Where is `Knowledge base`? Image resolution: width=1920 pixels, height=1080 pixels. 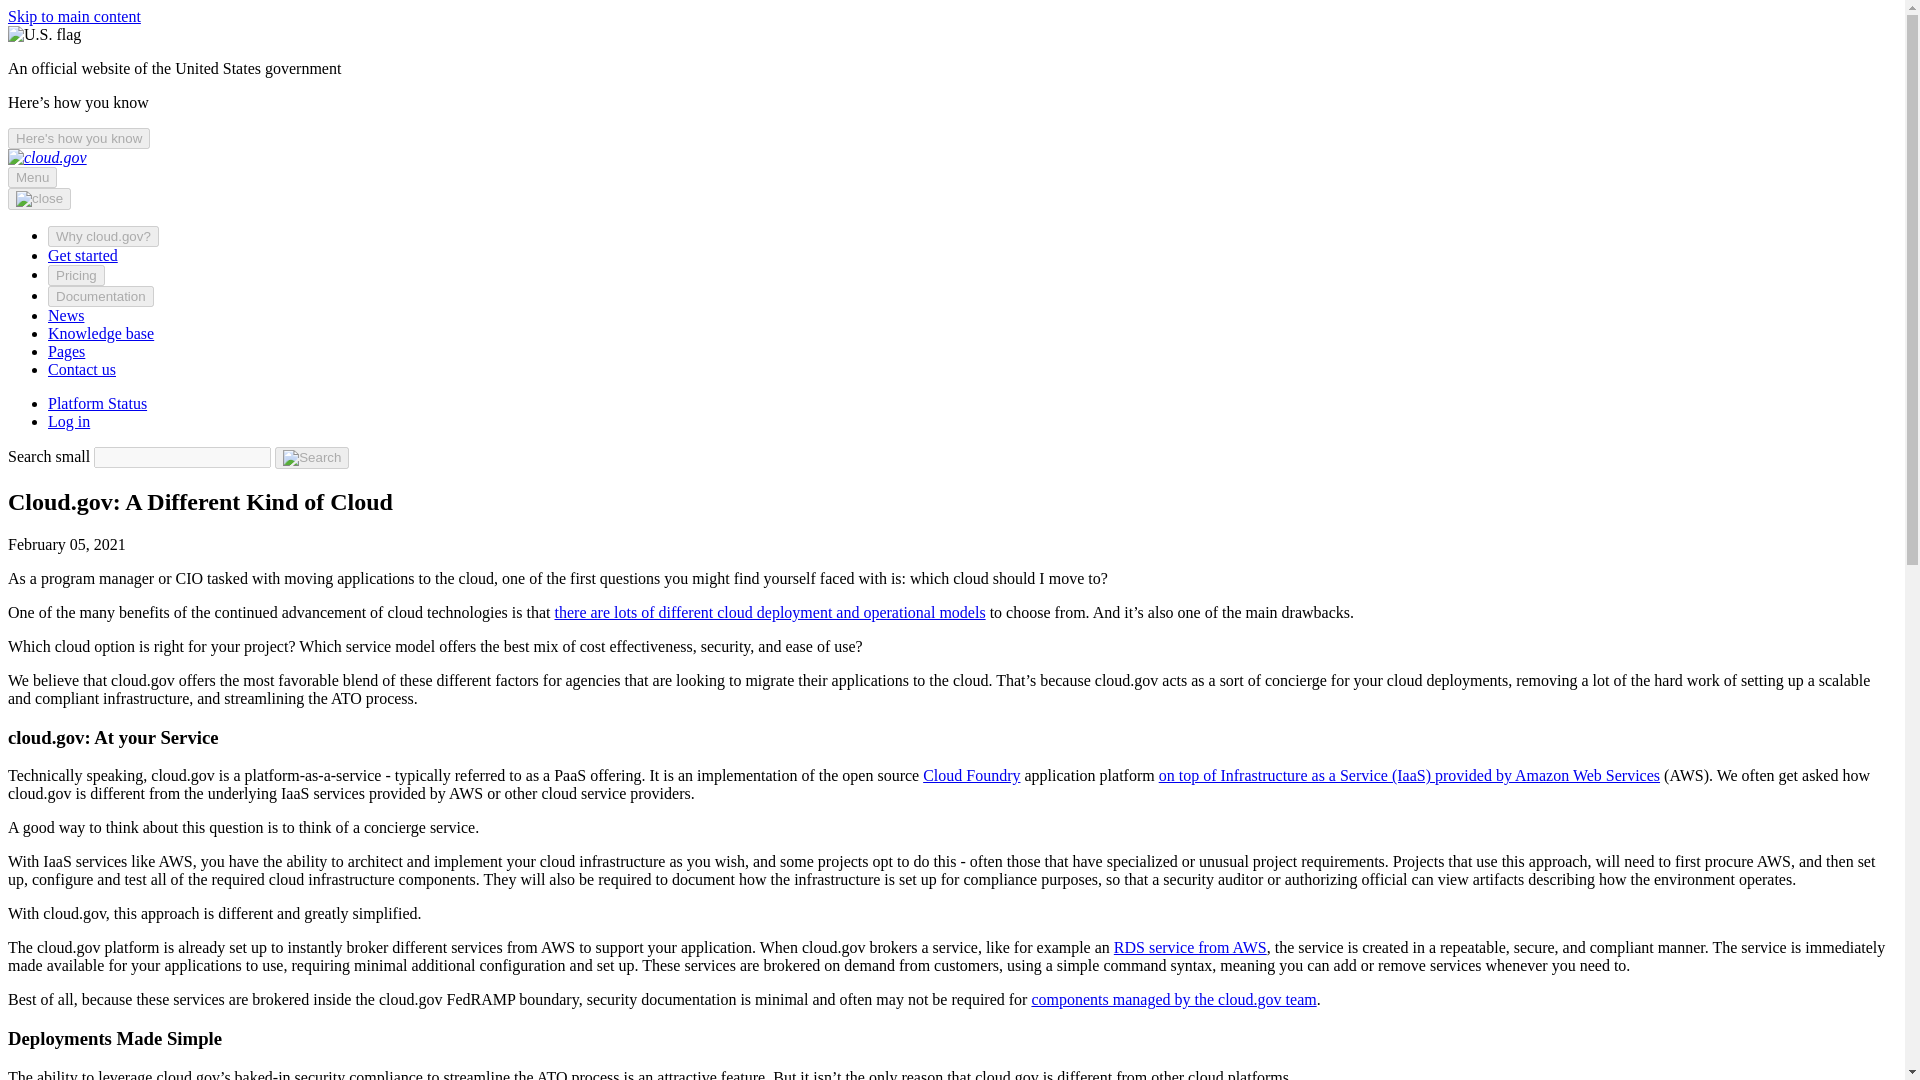
Knowledge base is located at coordinates (100, 334).